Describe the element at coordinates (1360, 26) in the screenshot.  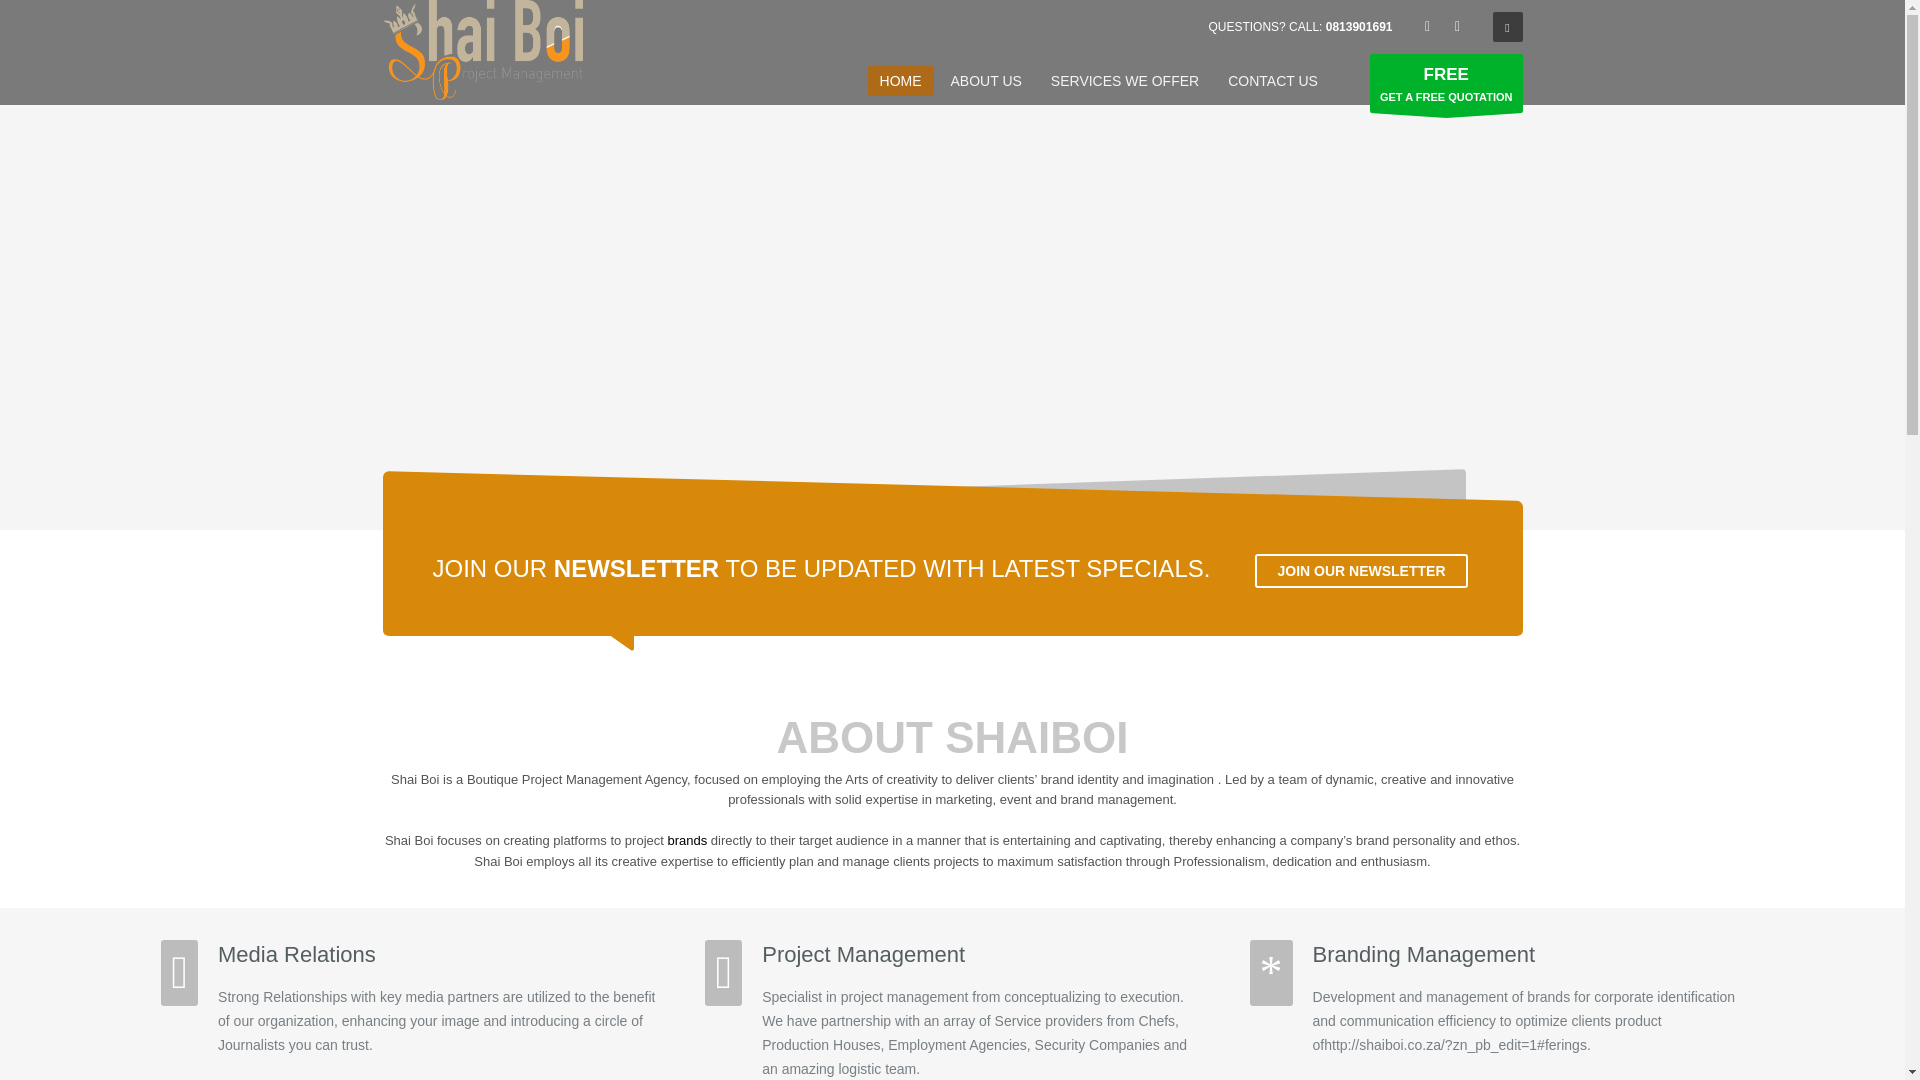
I see `0813901691` at that location.